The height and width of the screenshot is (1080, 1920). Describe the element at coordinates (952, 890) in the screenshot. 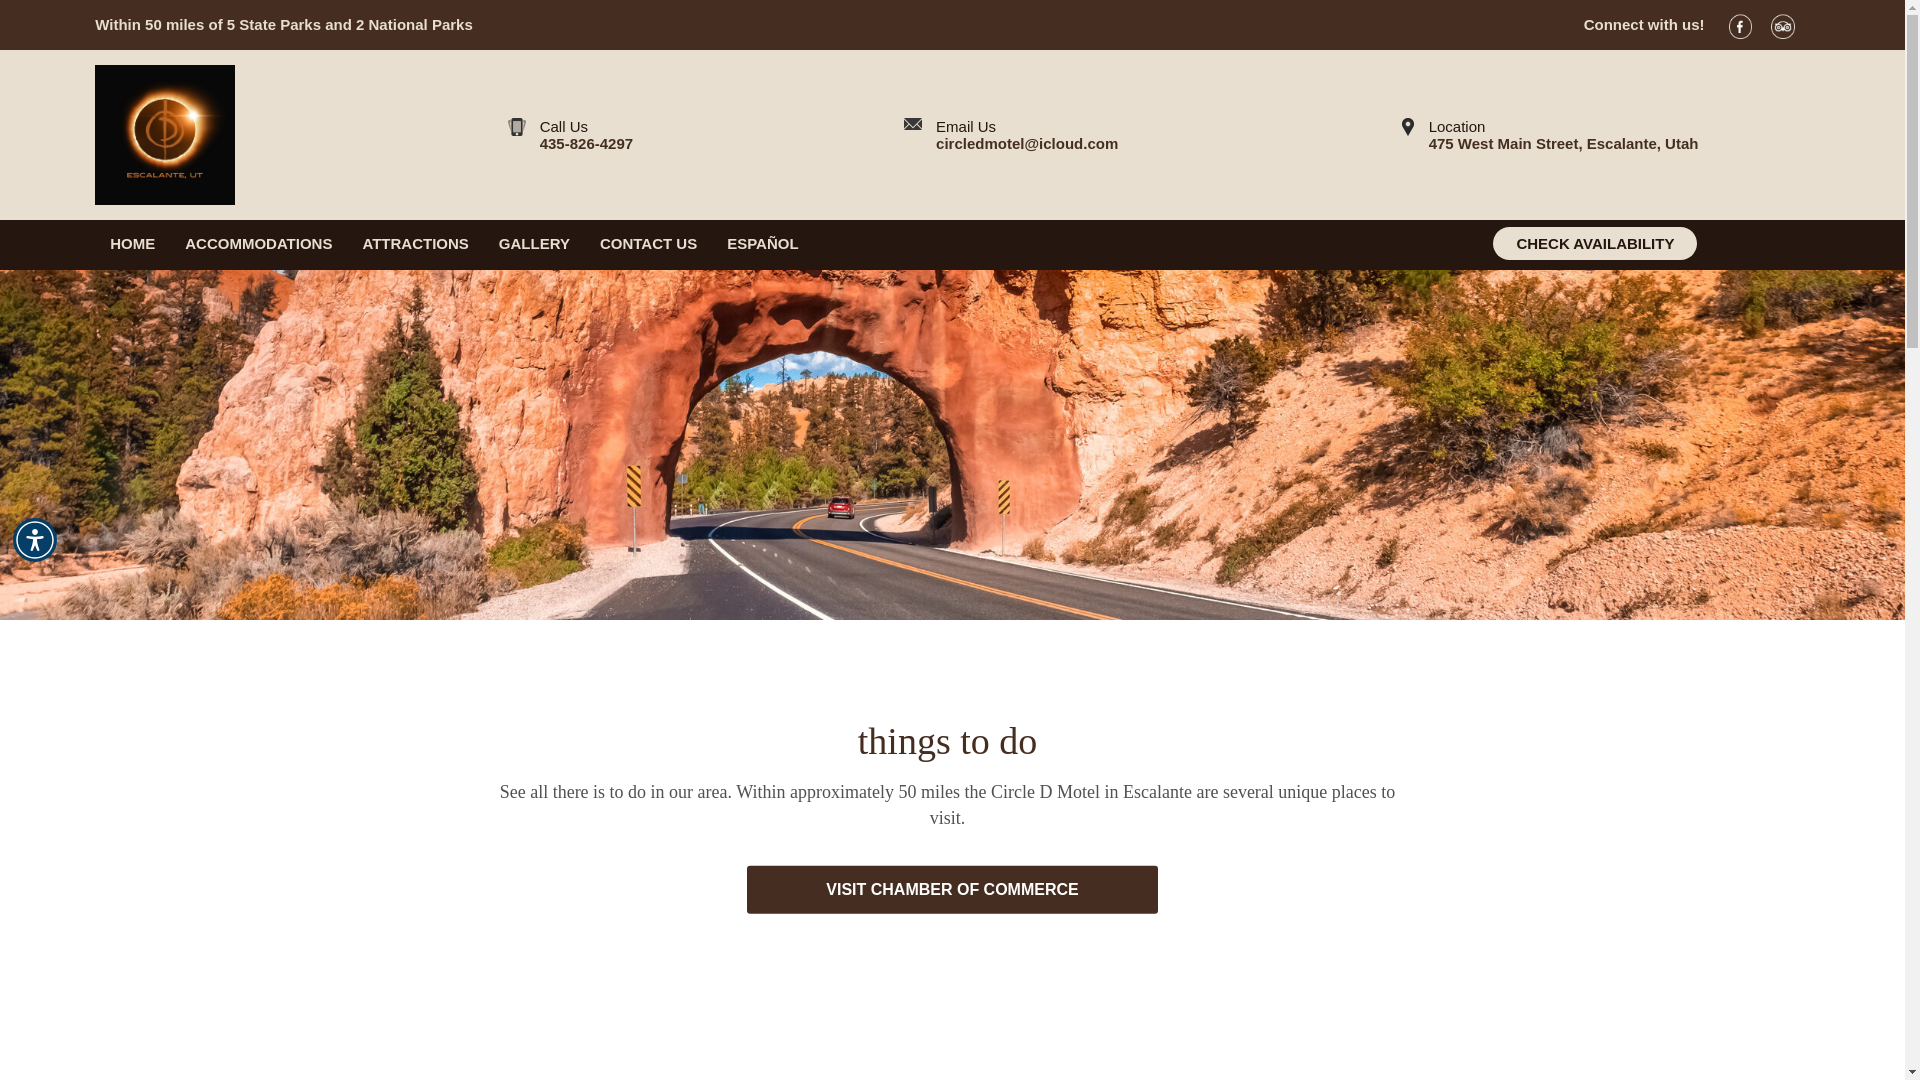

I see `Accessibility Menu` at that location.